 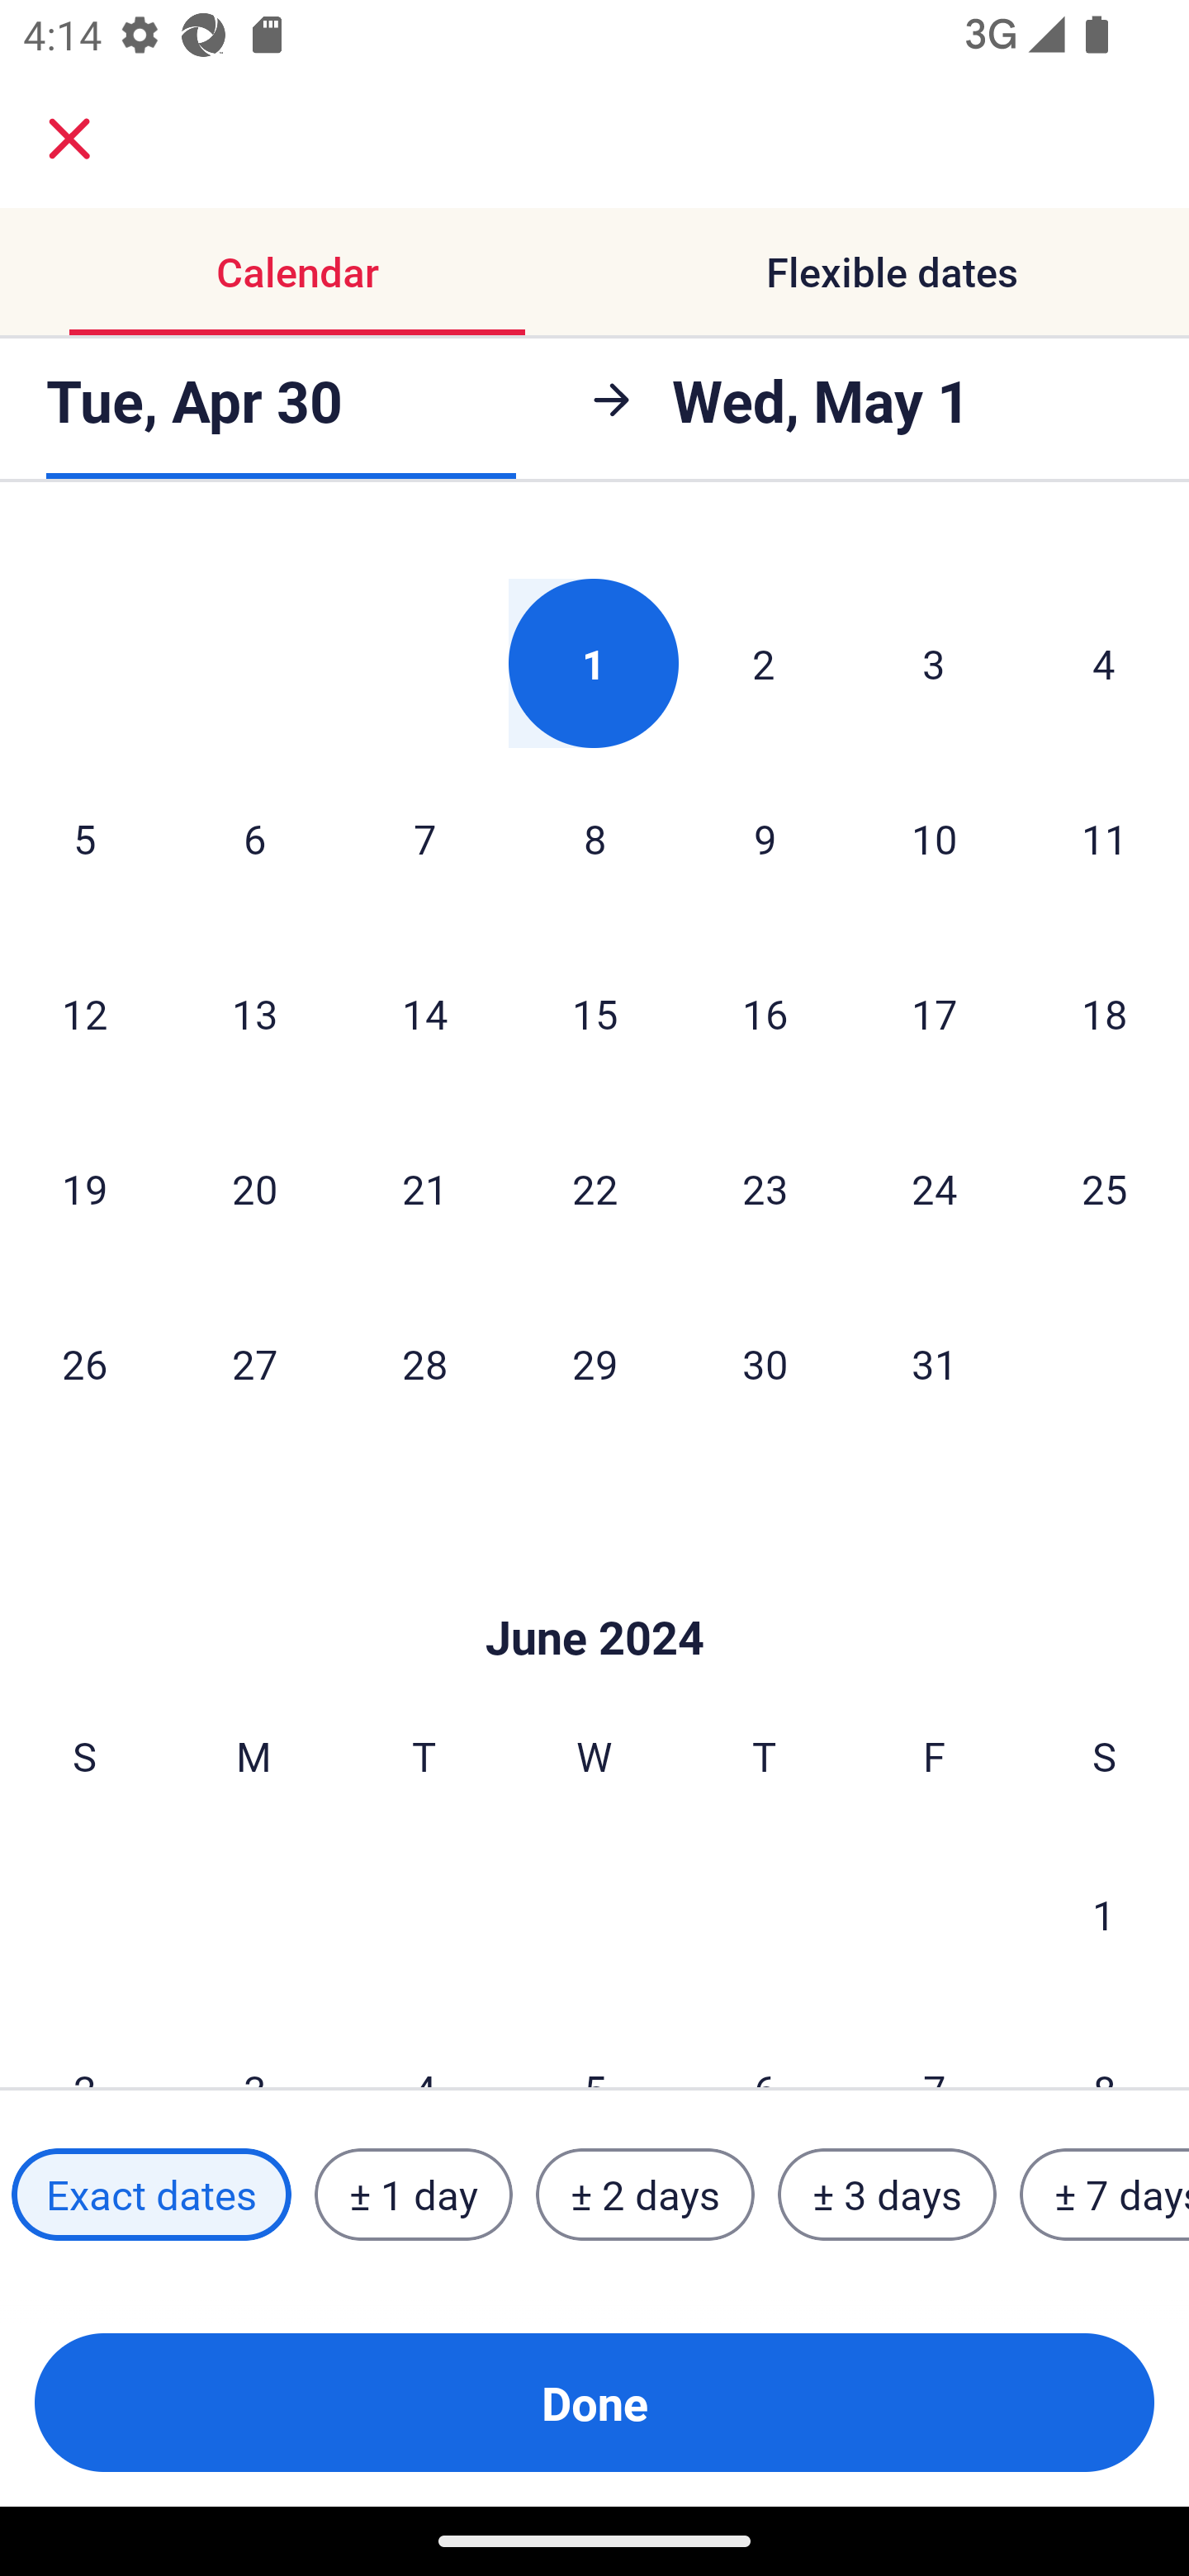 I want to click on 17 Friday, May 17, 2024, so click(x=935, y=1014).